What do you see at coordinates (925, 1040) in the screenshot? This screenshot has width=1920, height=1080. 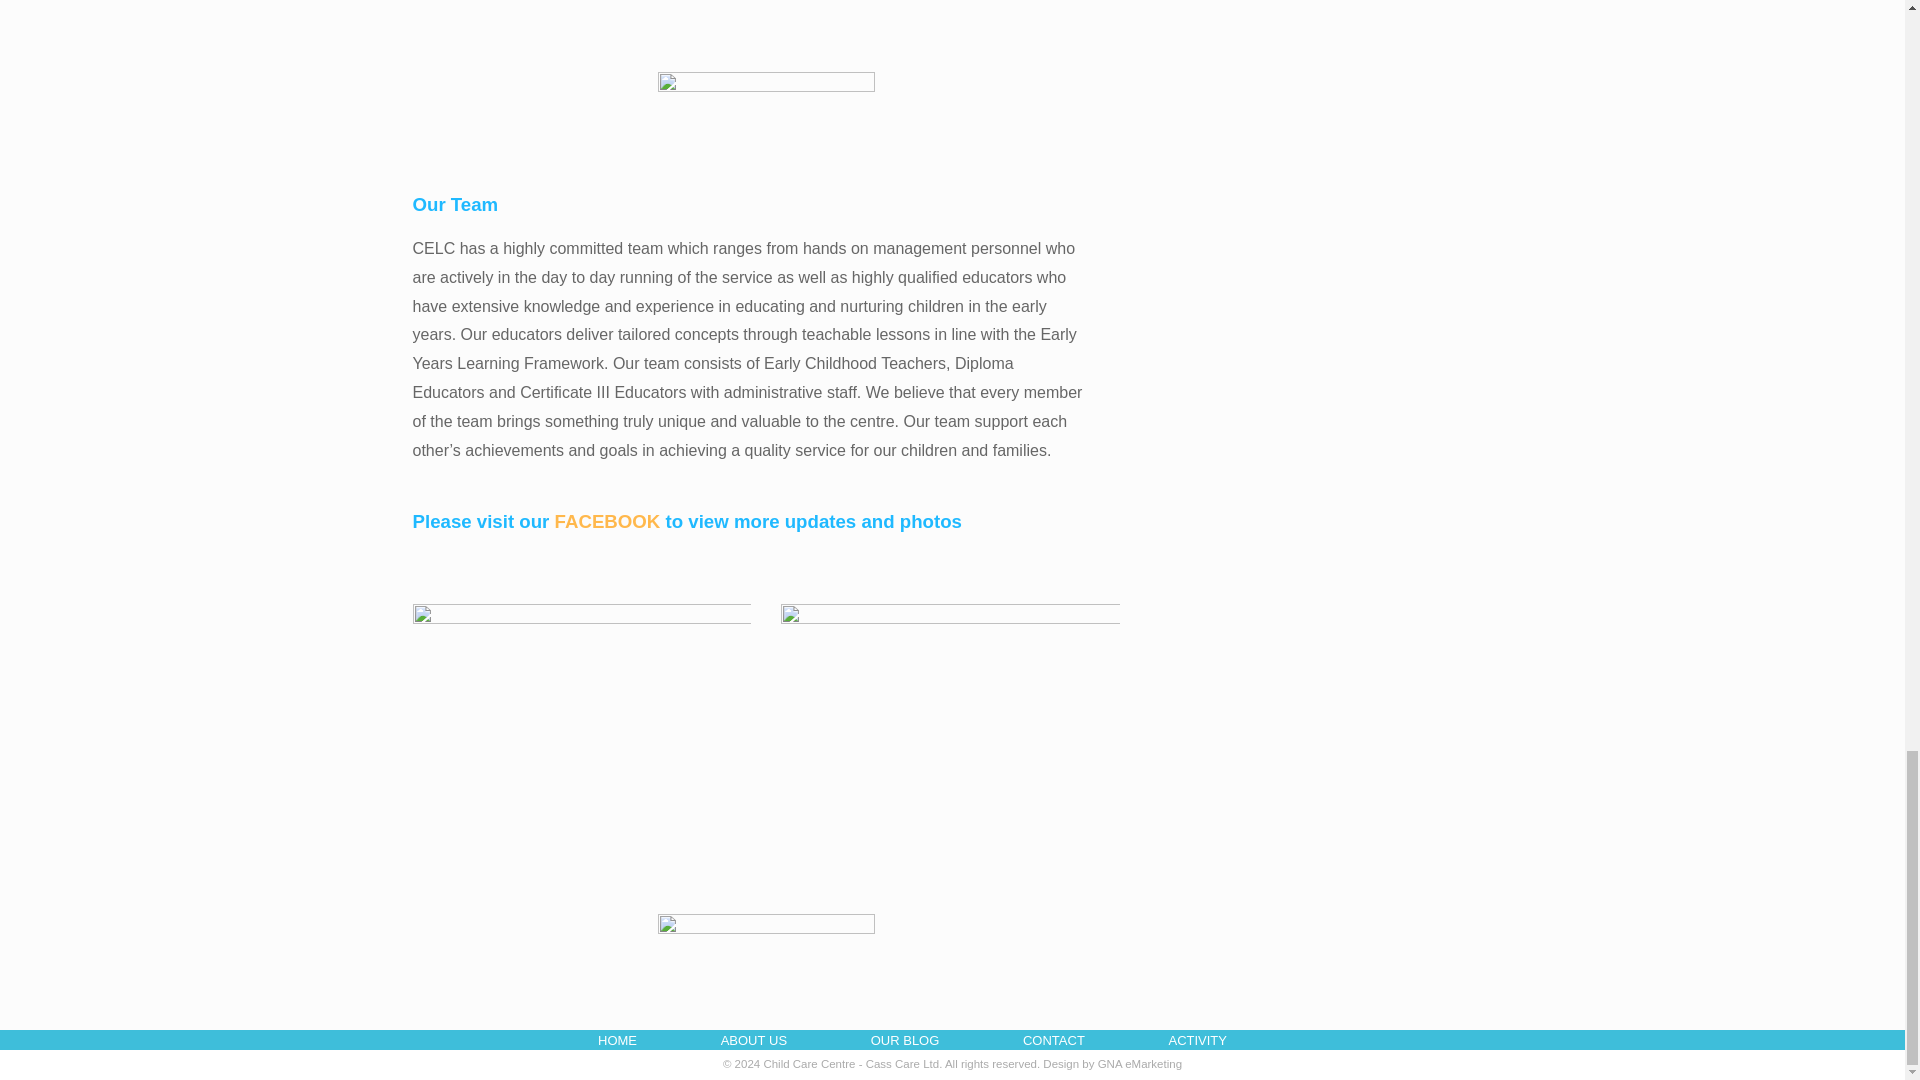 I see `Our Blog` at bounding box center [925, 1040].